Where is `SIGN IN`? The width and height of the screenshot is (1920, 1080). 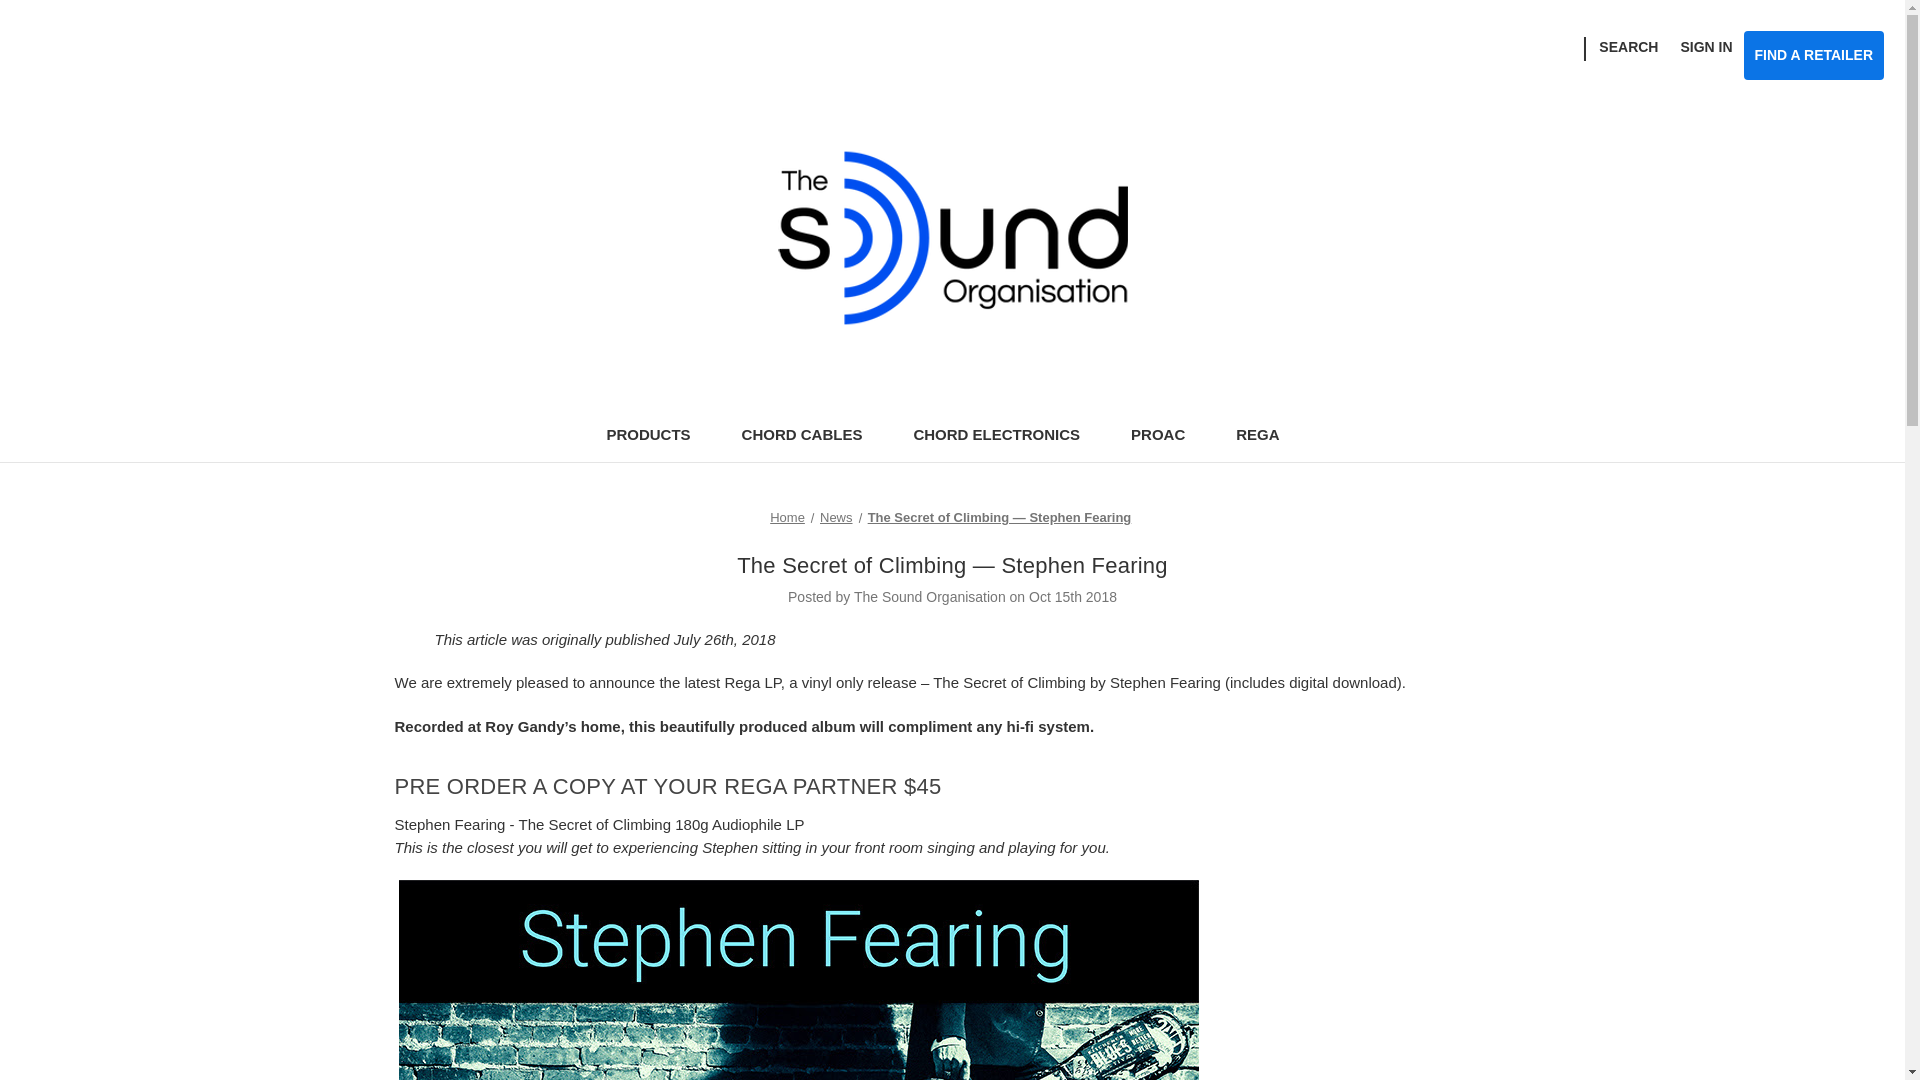
SIGN IN is located at coordinates (1706, 47).